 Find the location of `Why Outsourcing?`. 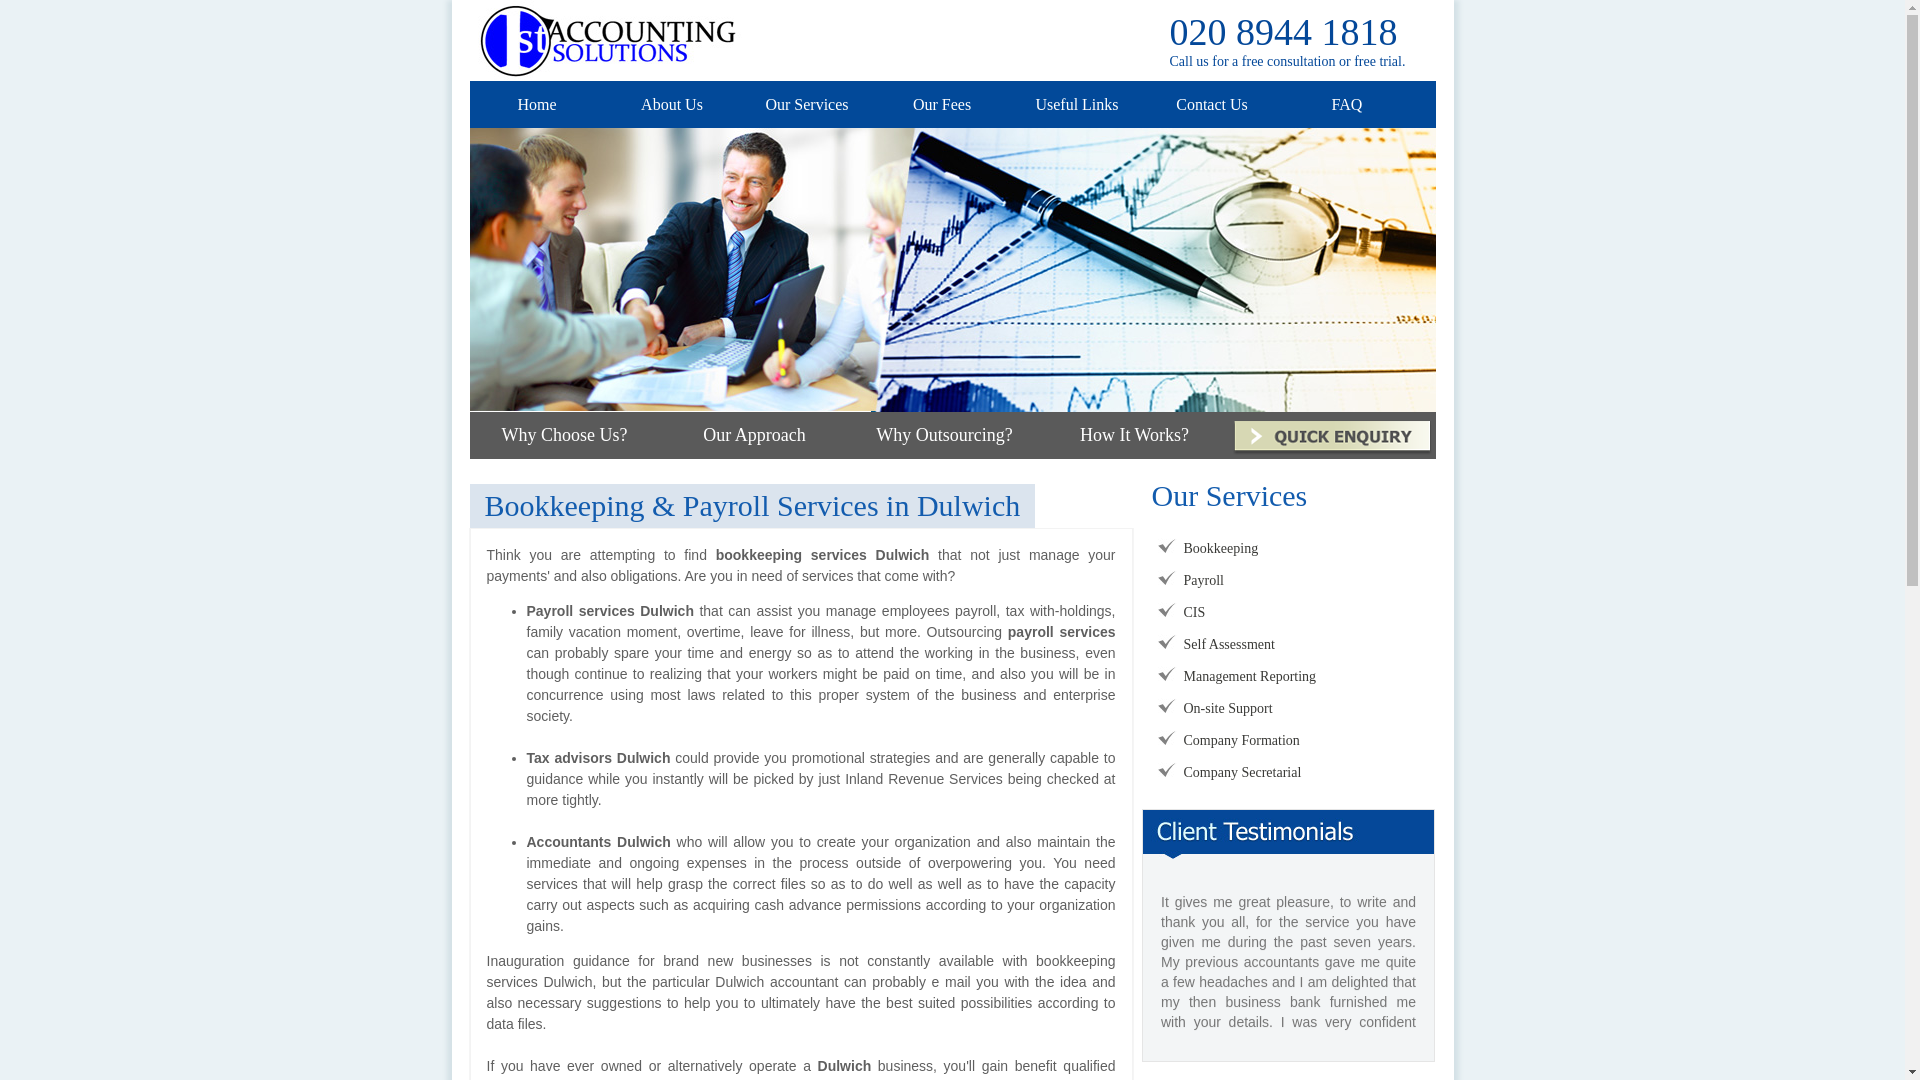

Why Outsourcing? is located at coordinates (944, 435).